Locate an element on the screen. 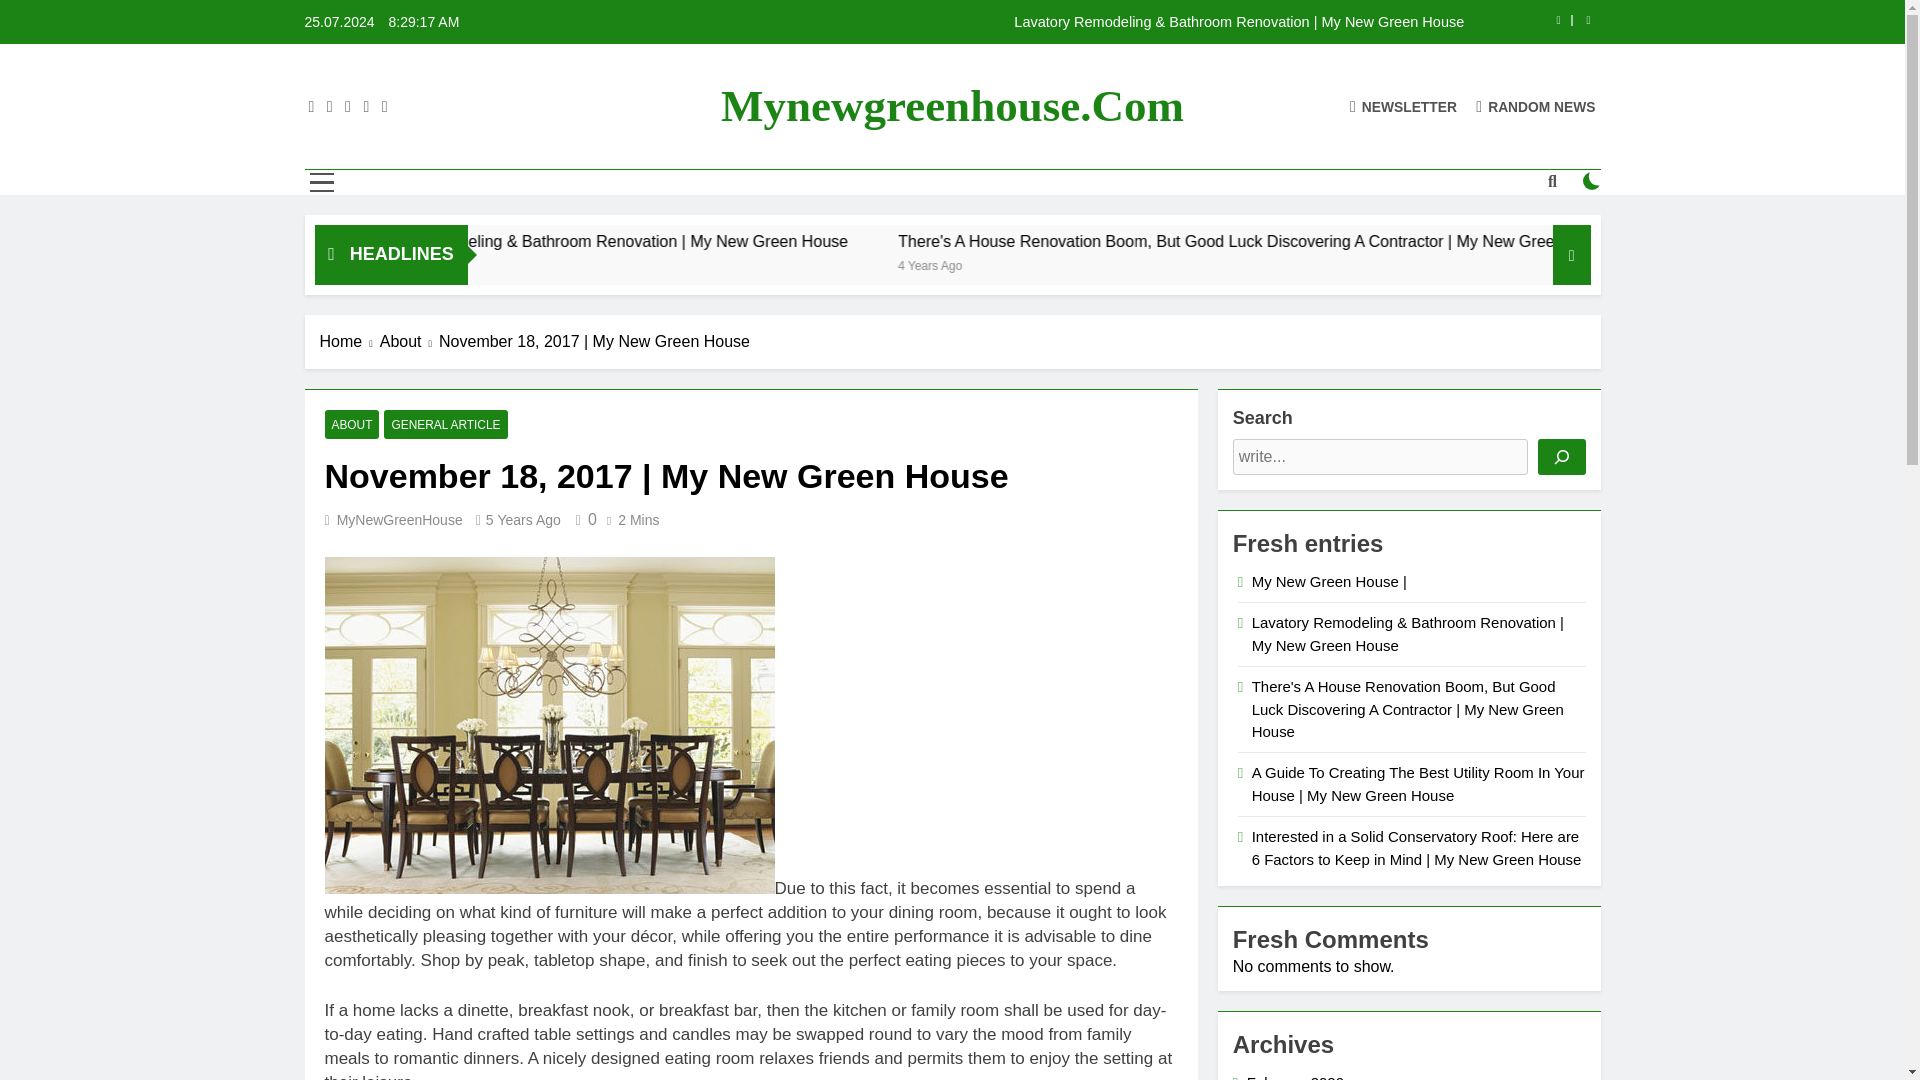 This screenshot has width=1920, height=1080. 4 Years Ago is located at coordinates (1198, 264).